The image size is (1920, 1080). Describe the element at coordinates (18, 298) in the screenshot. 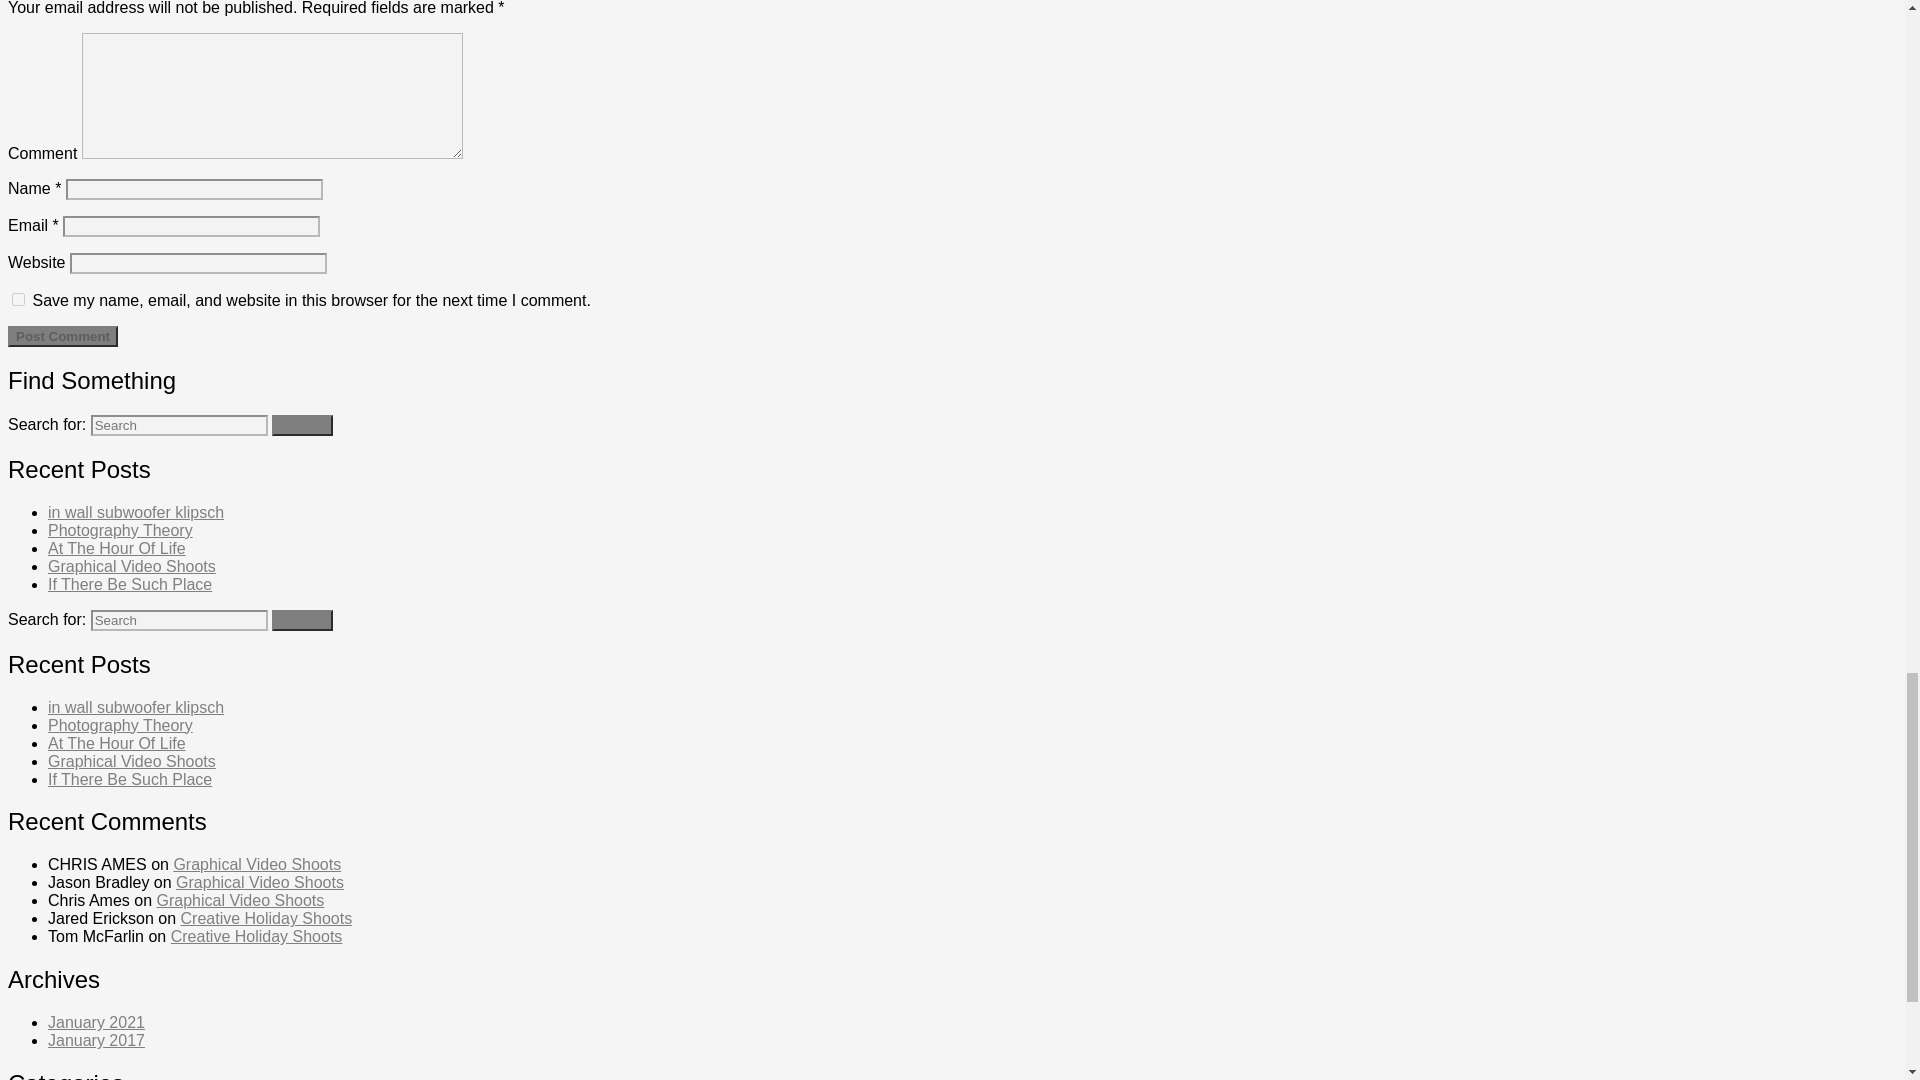

I see `yes` at that location.